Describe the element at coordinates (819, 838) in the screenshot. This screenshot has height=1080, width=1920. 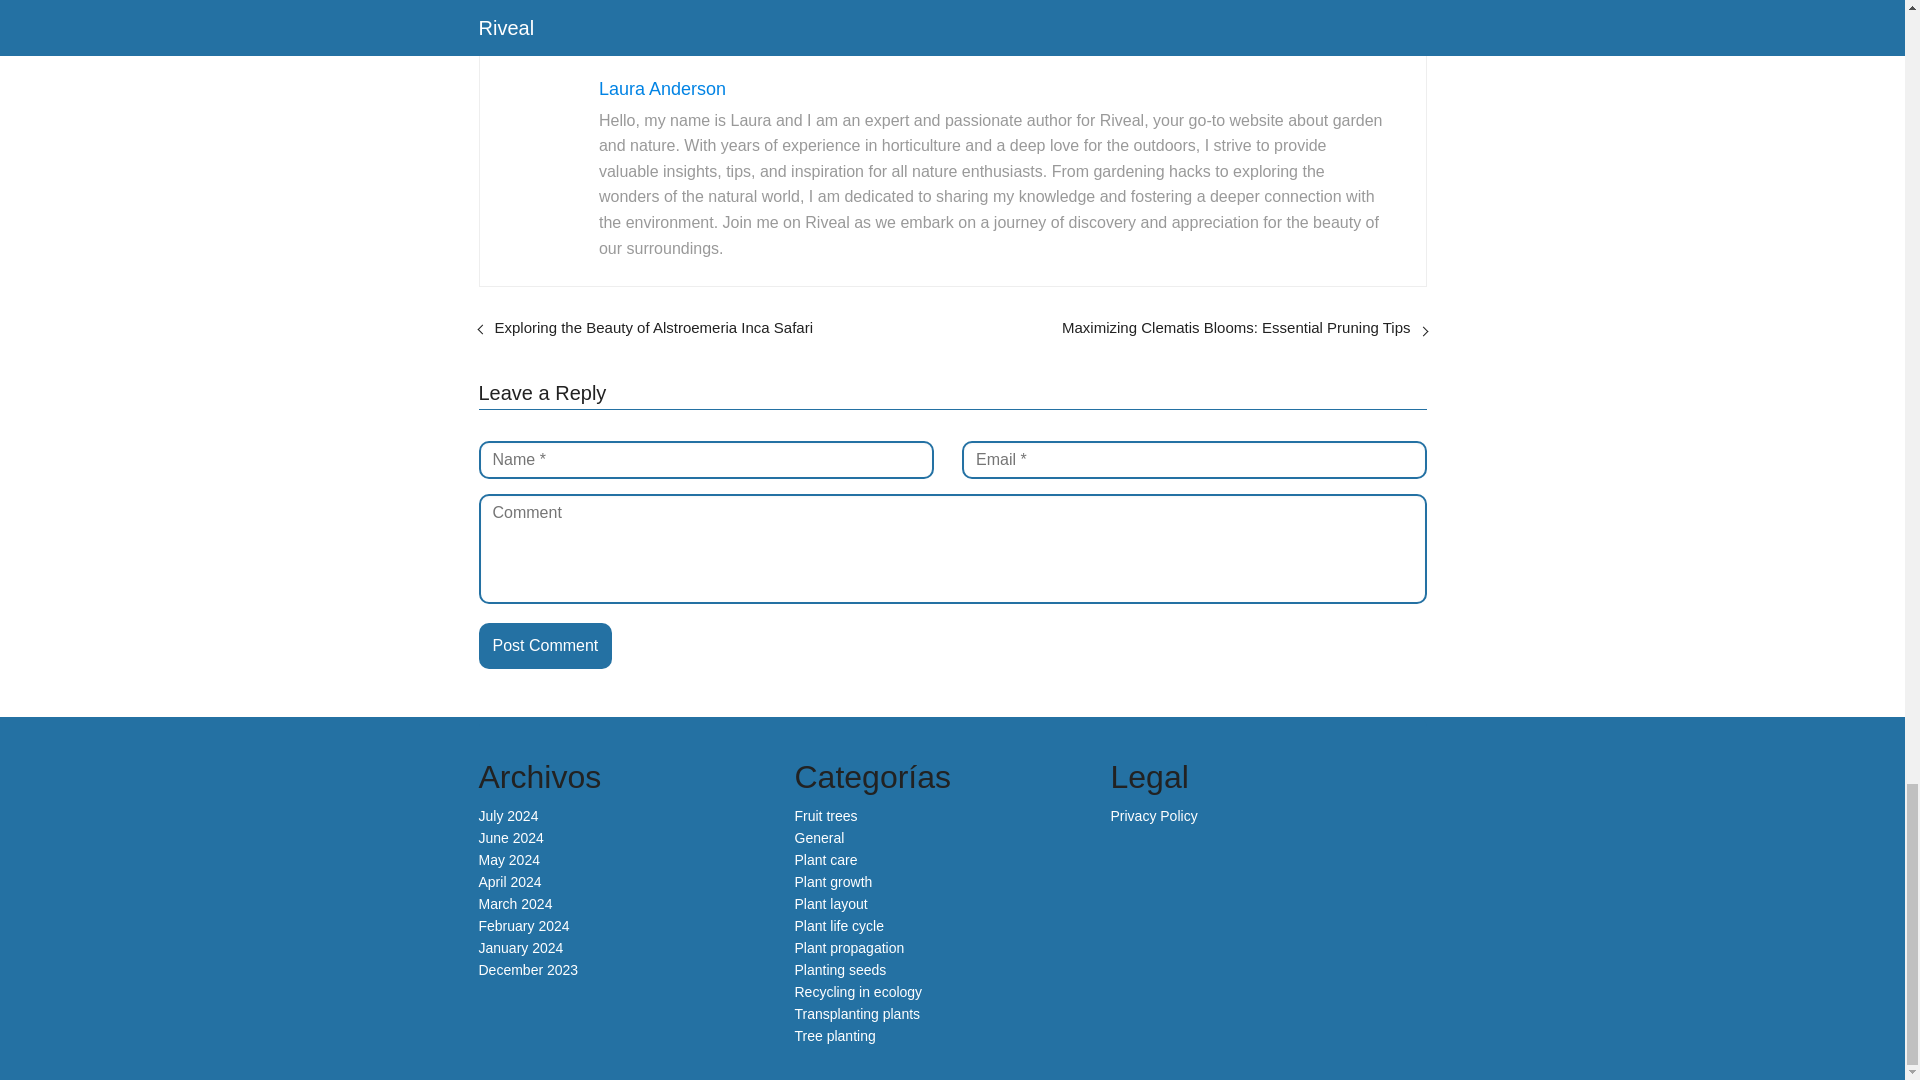
I see `General` at that location.